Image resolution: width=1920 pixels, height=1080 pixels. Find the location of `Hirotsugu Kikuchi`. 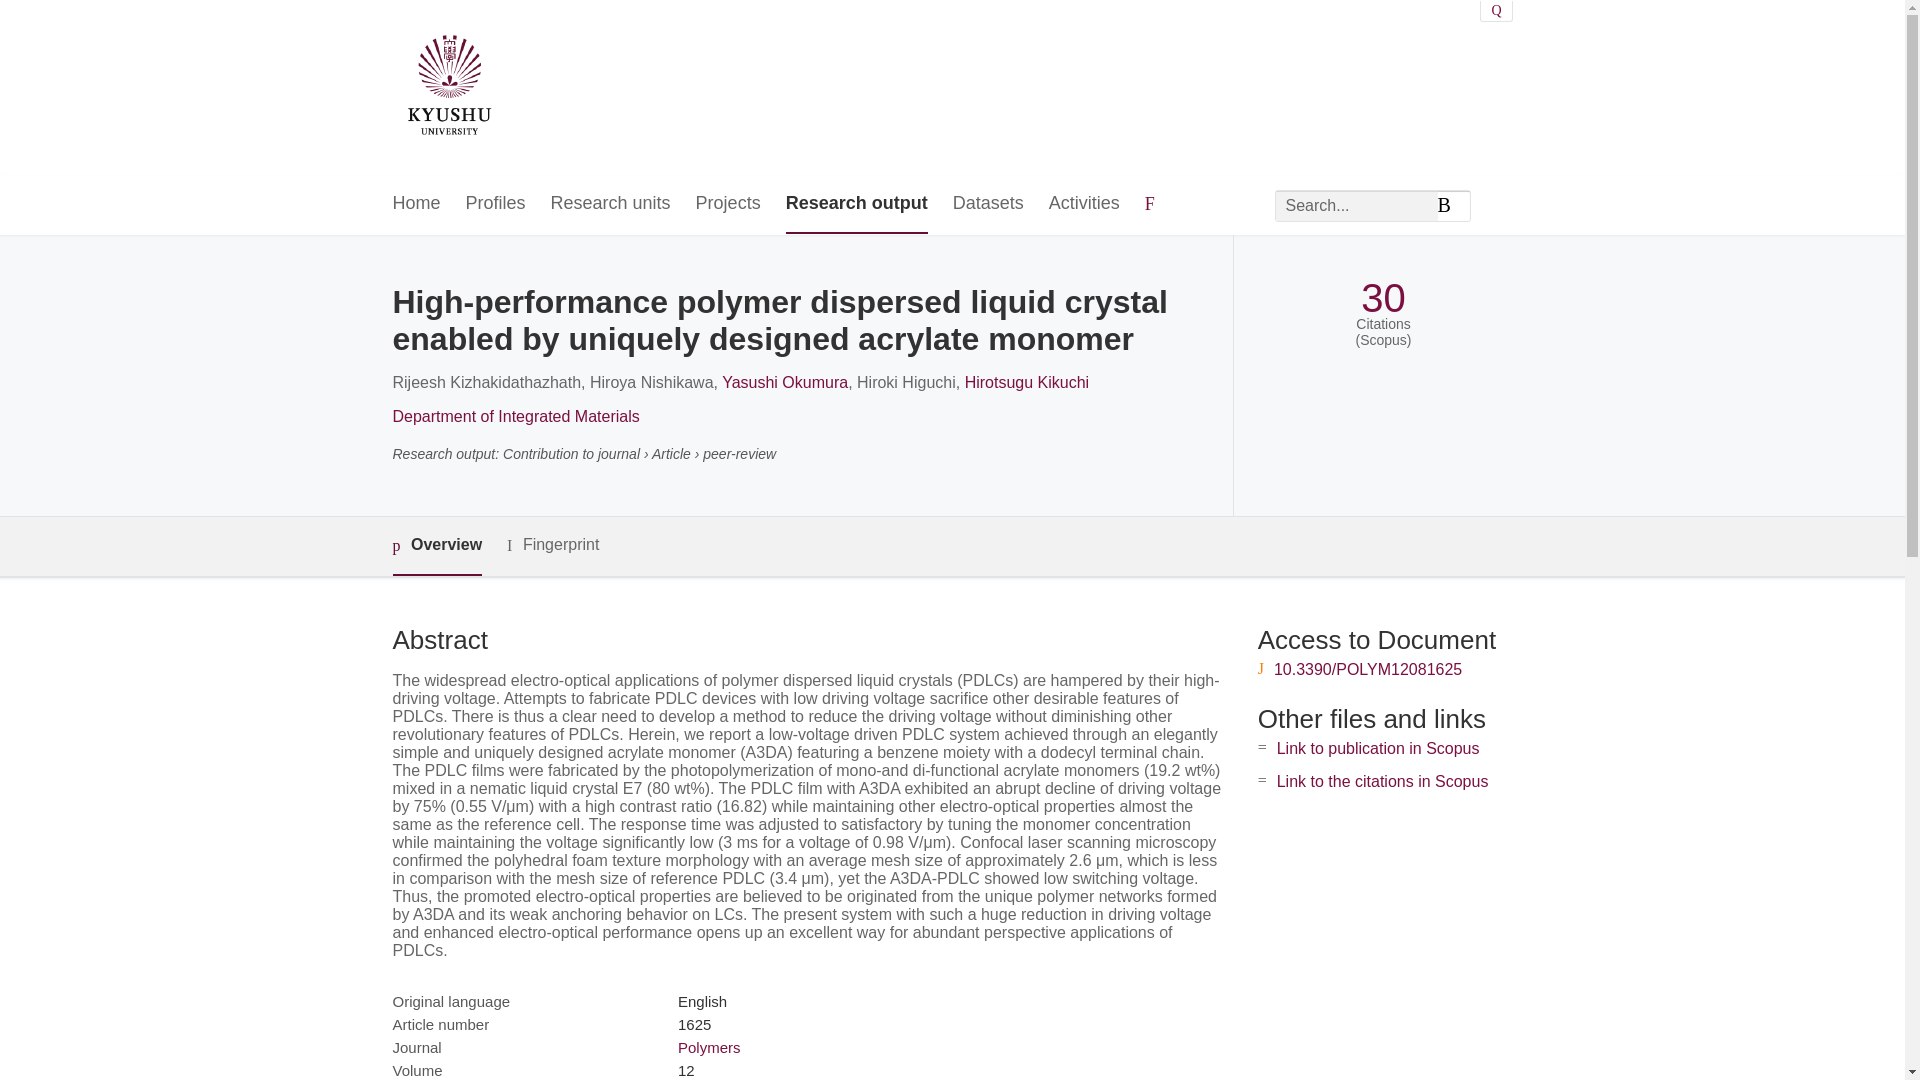

Hirotsugu Kikuchi is located at coordinates (1028, 382).